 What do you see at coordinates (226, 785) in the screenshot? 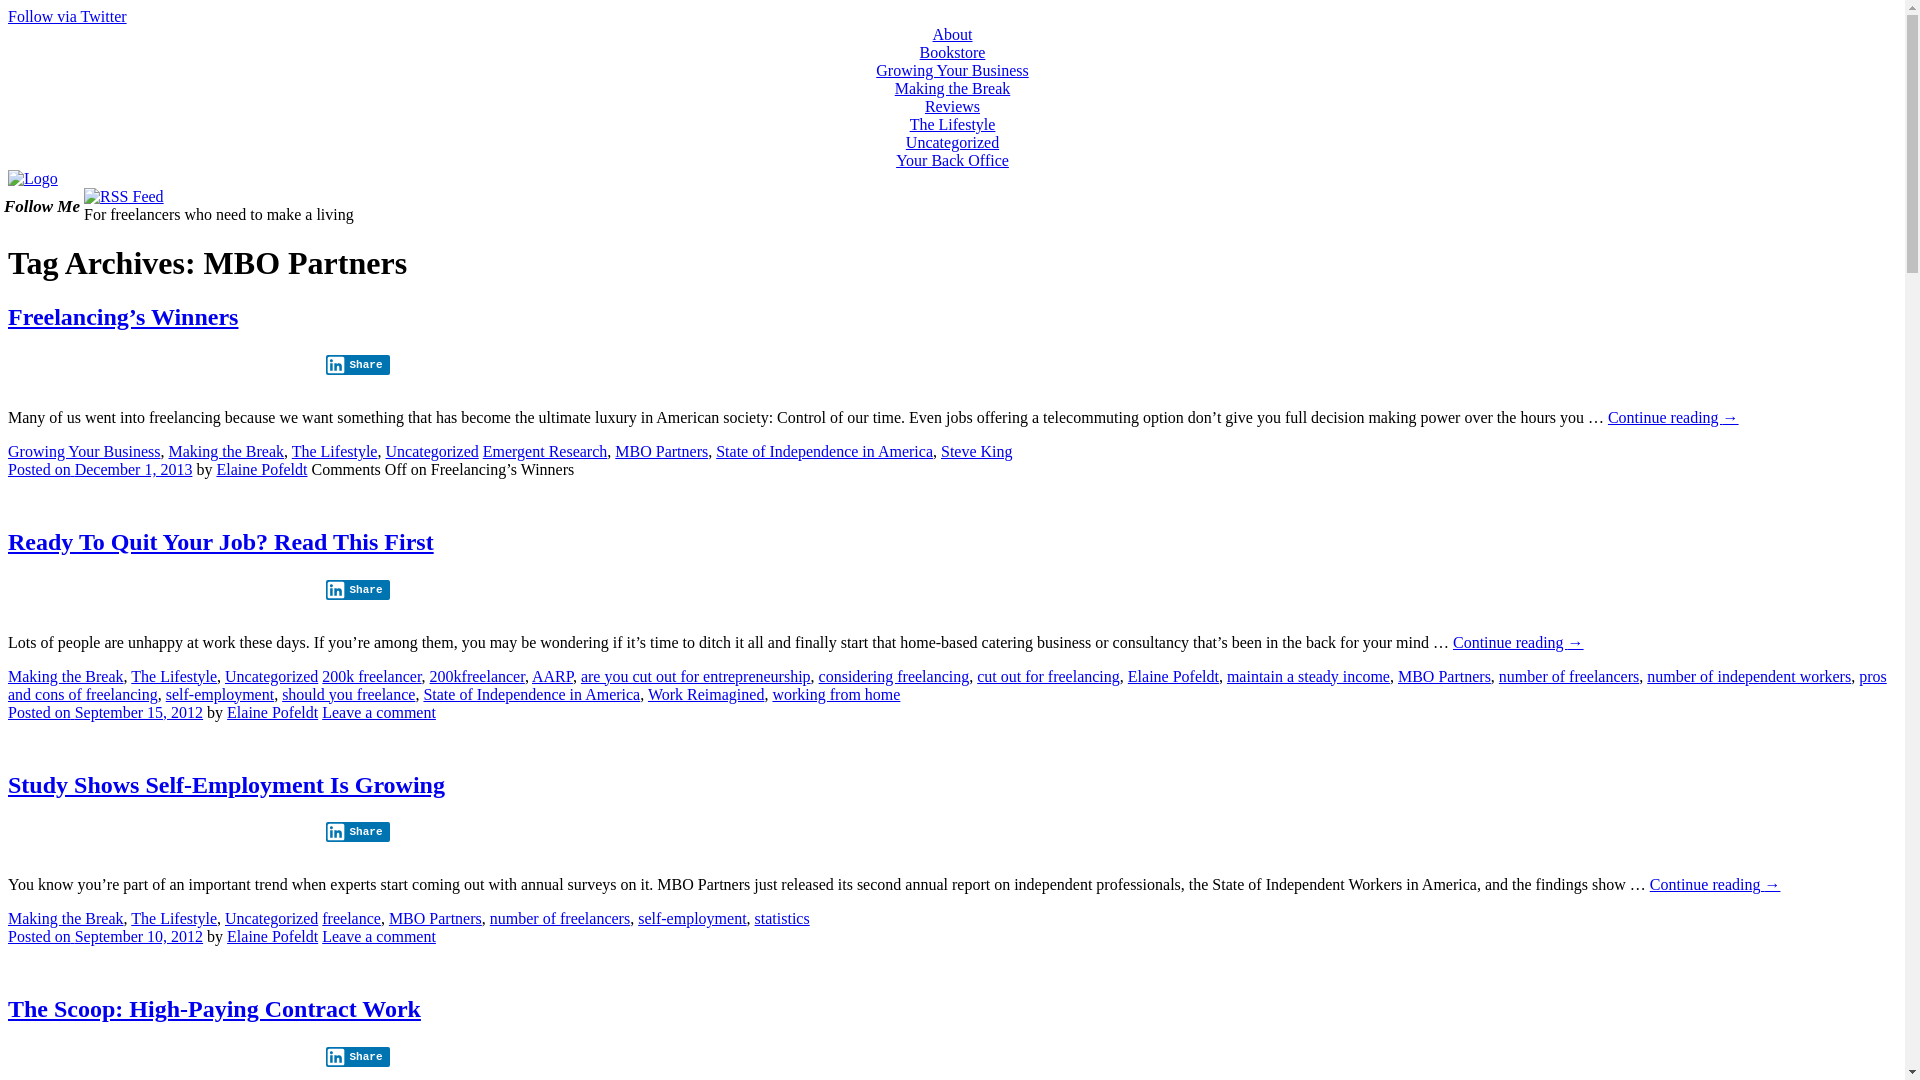
I see `Study Shows Self-Employment Is Growing` at bounding box center [226, 785].